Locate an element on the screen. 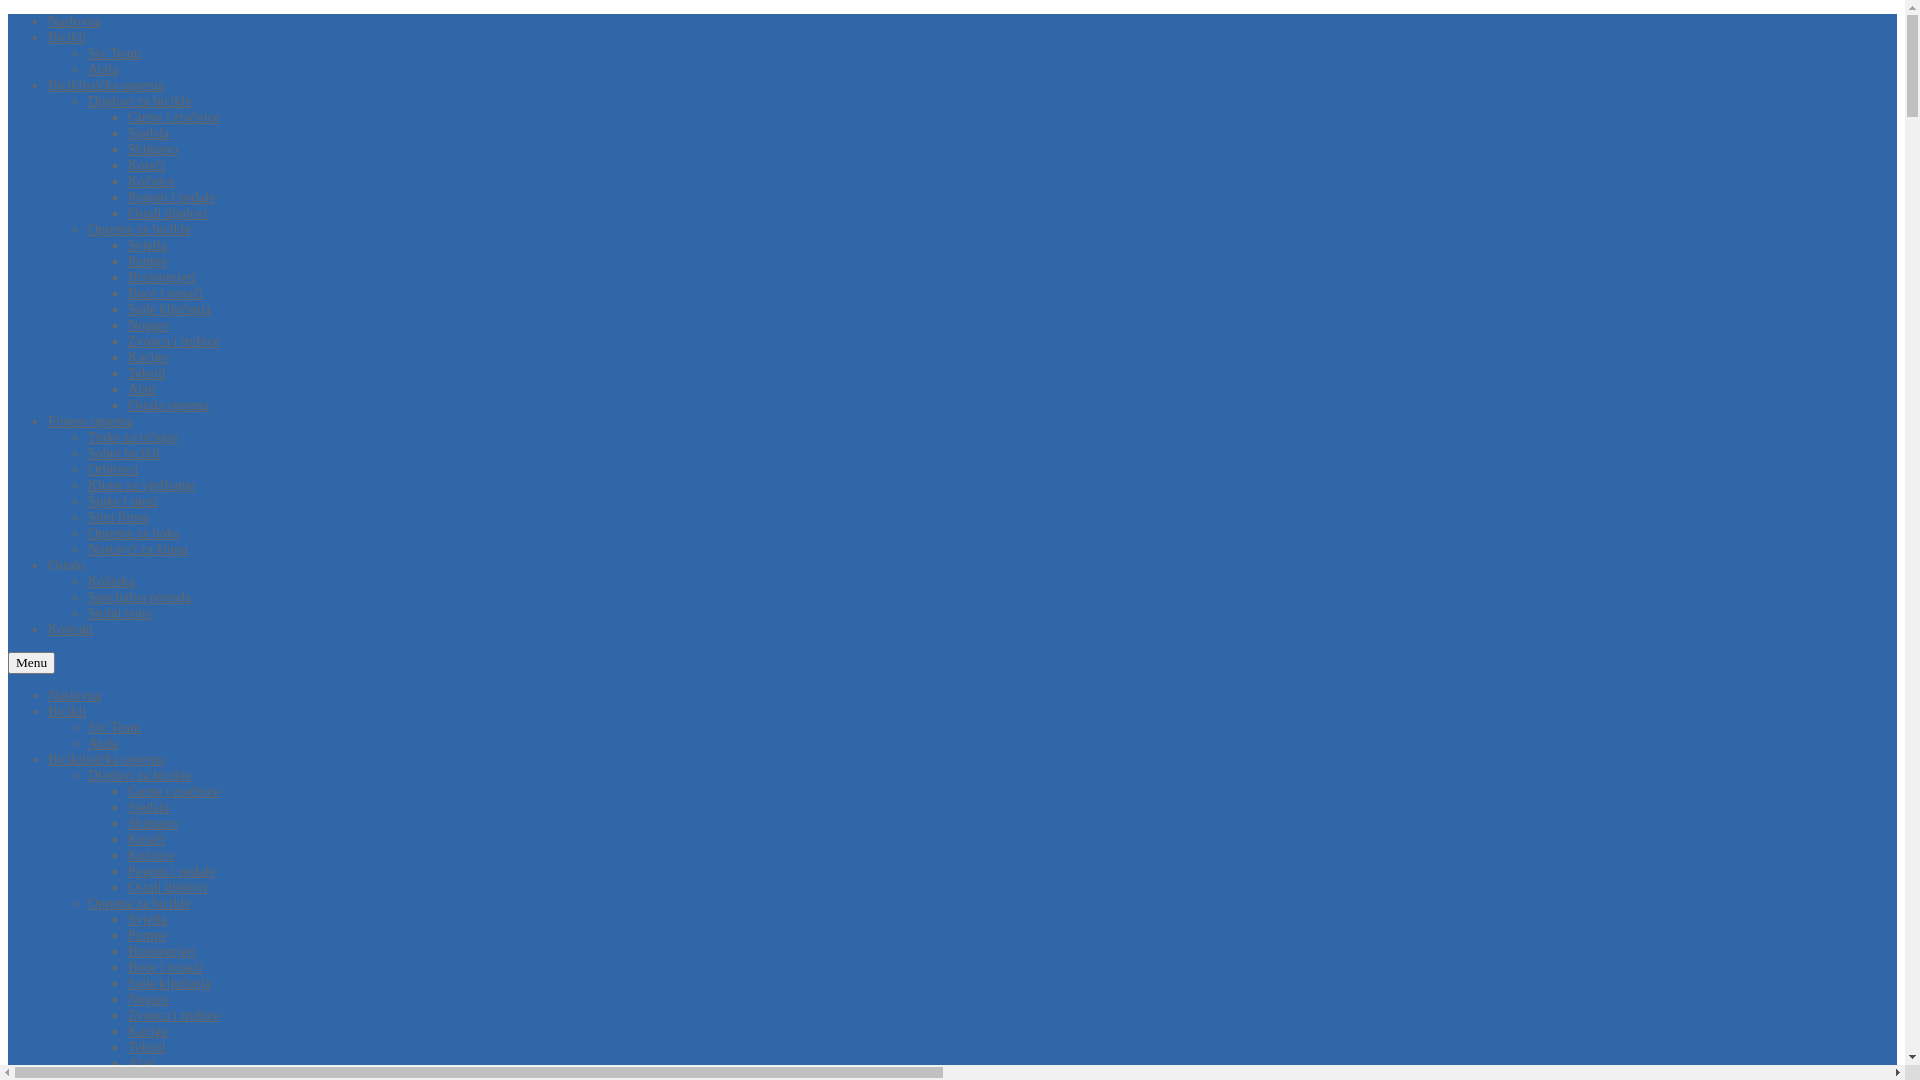  Naslovna is located at coordinates (74, 696).